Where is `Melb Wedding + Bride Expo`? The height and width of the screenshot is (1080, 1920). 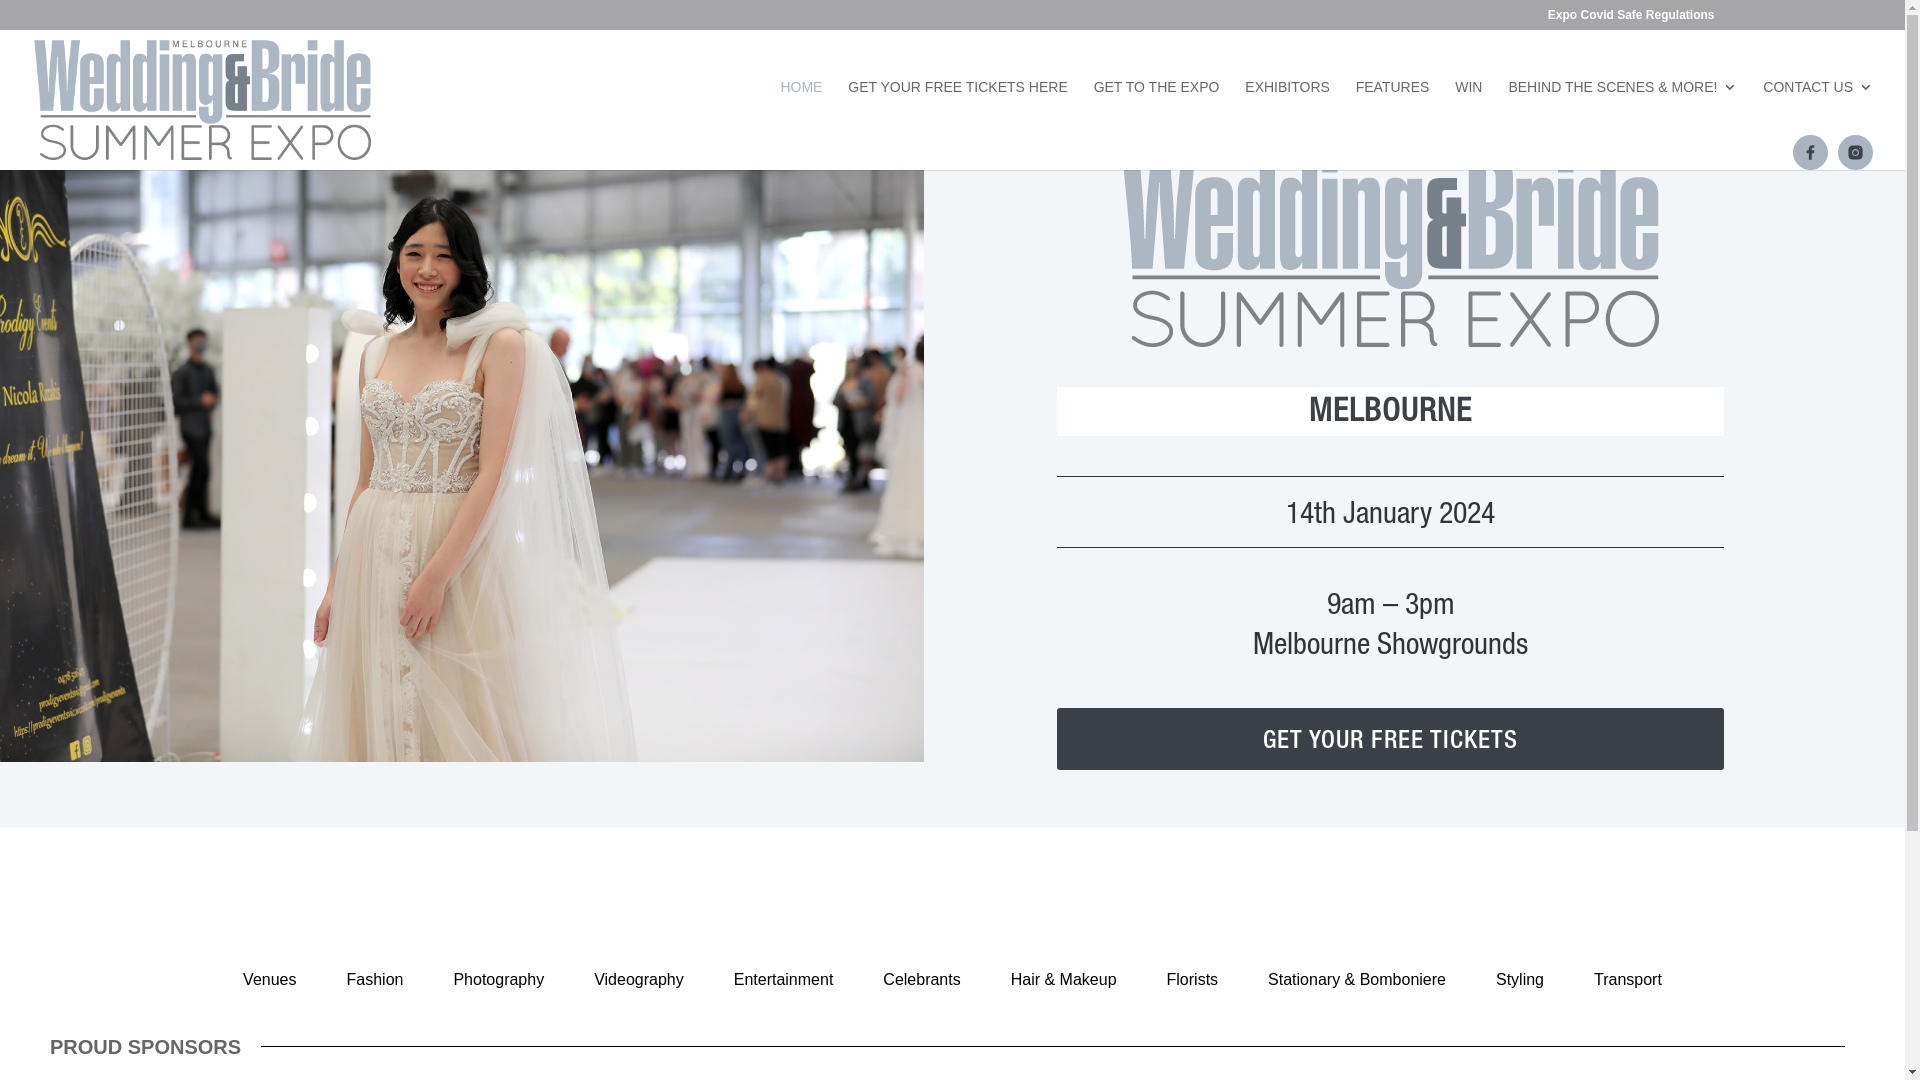 Melb Wedding + Bride Expo is located at coordinates (462, 454).